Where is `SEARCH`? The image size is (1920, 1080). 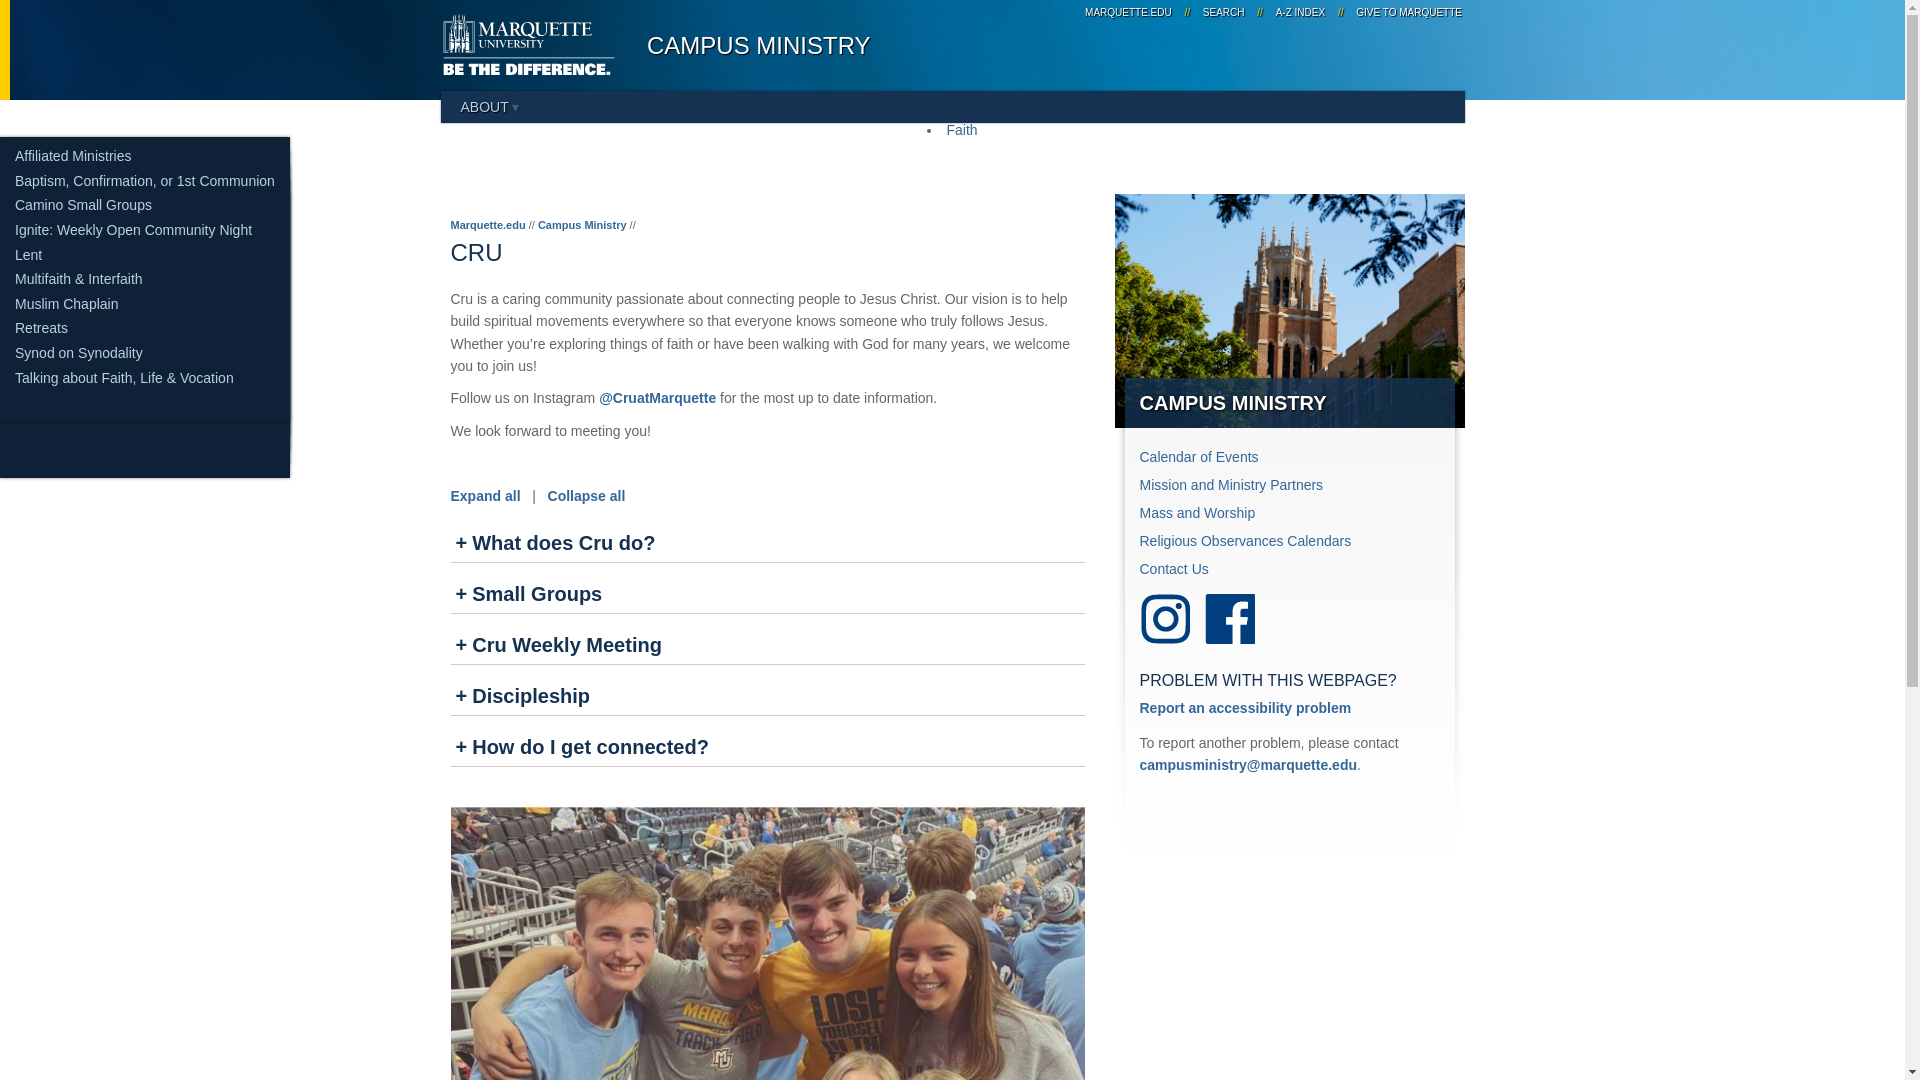
SEARCH is located at coordinates (1224, 12).